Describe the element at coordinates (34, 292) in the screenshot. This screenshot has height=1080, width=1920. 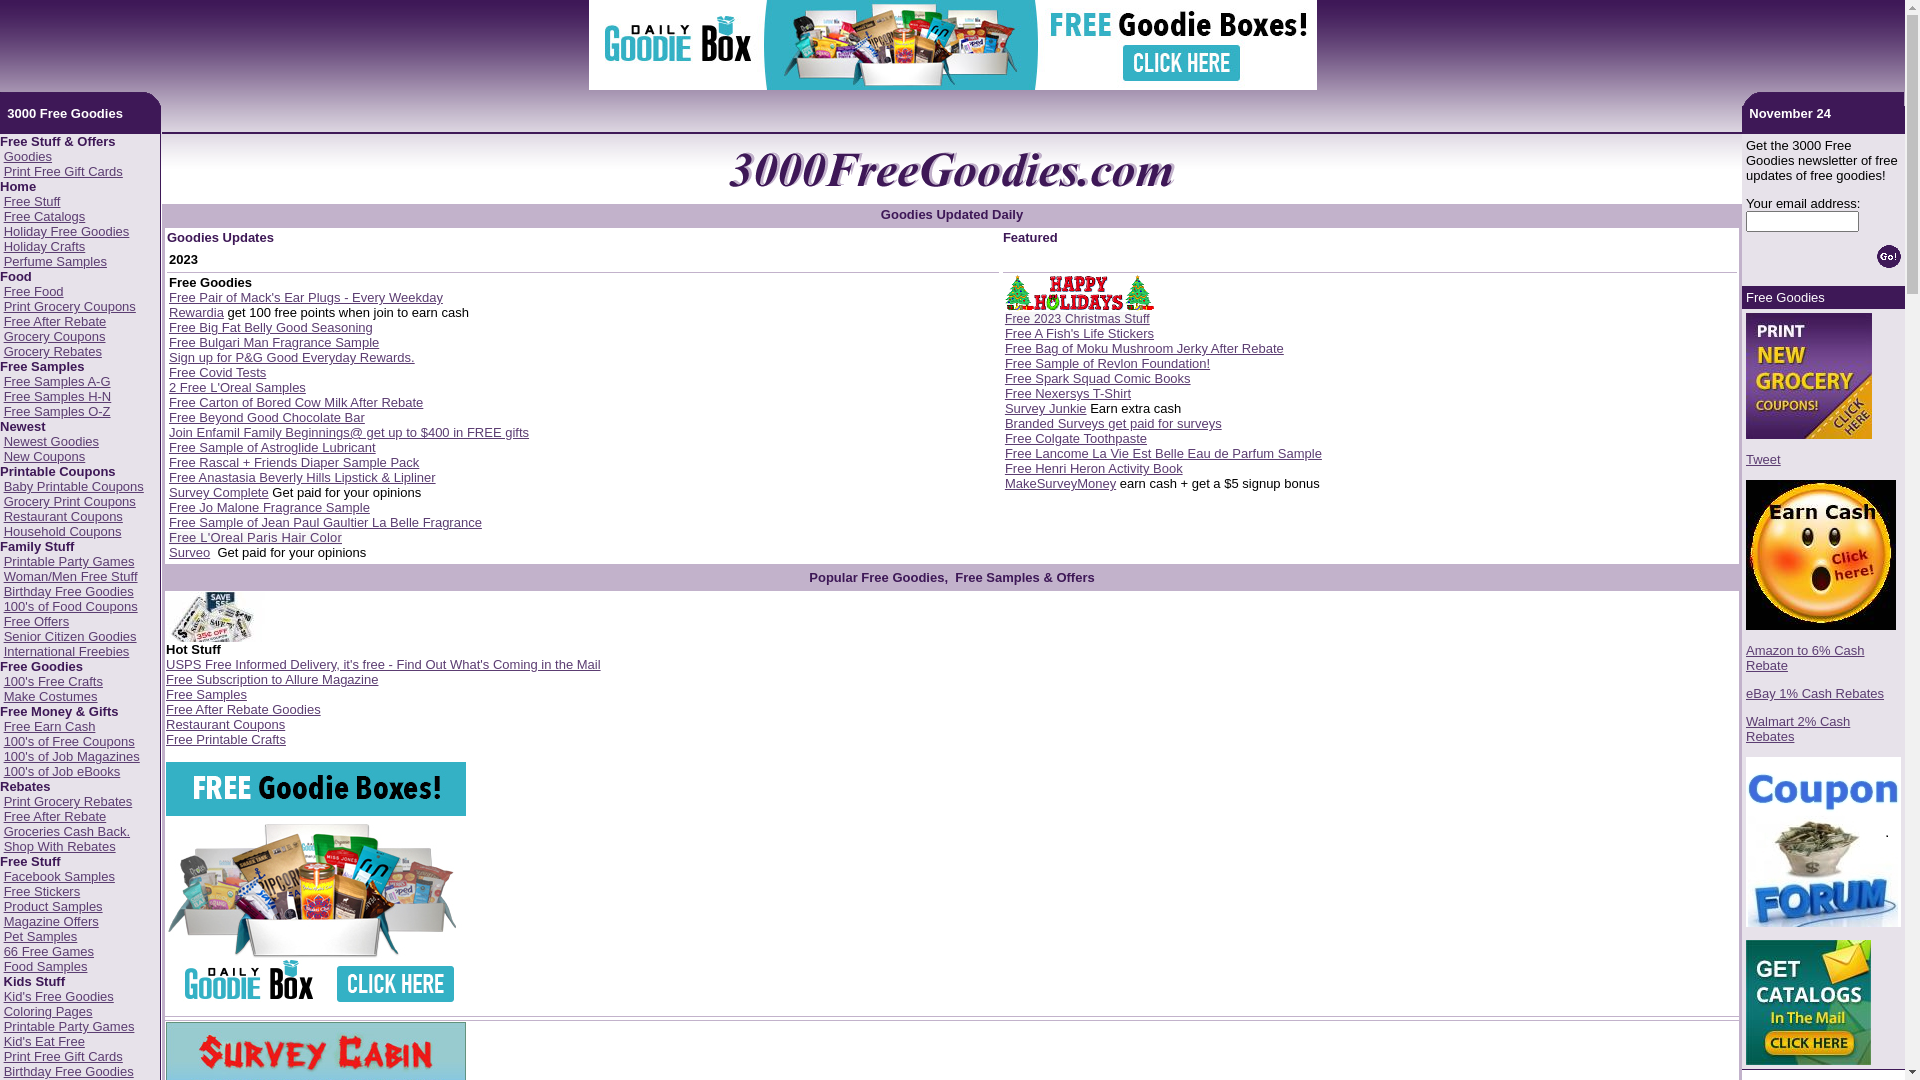
I see `Free Food` at that location.